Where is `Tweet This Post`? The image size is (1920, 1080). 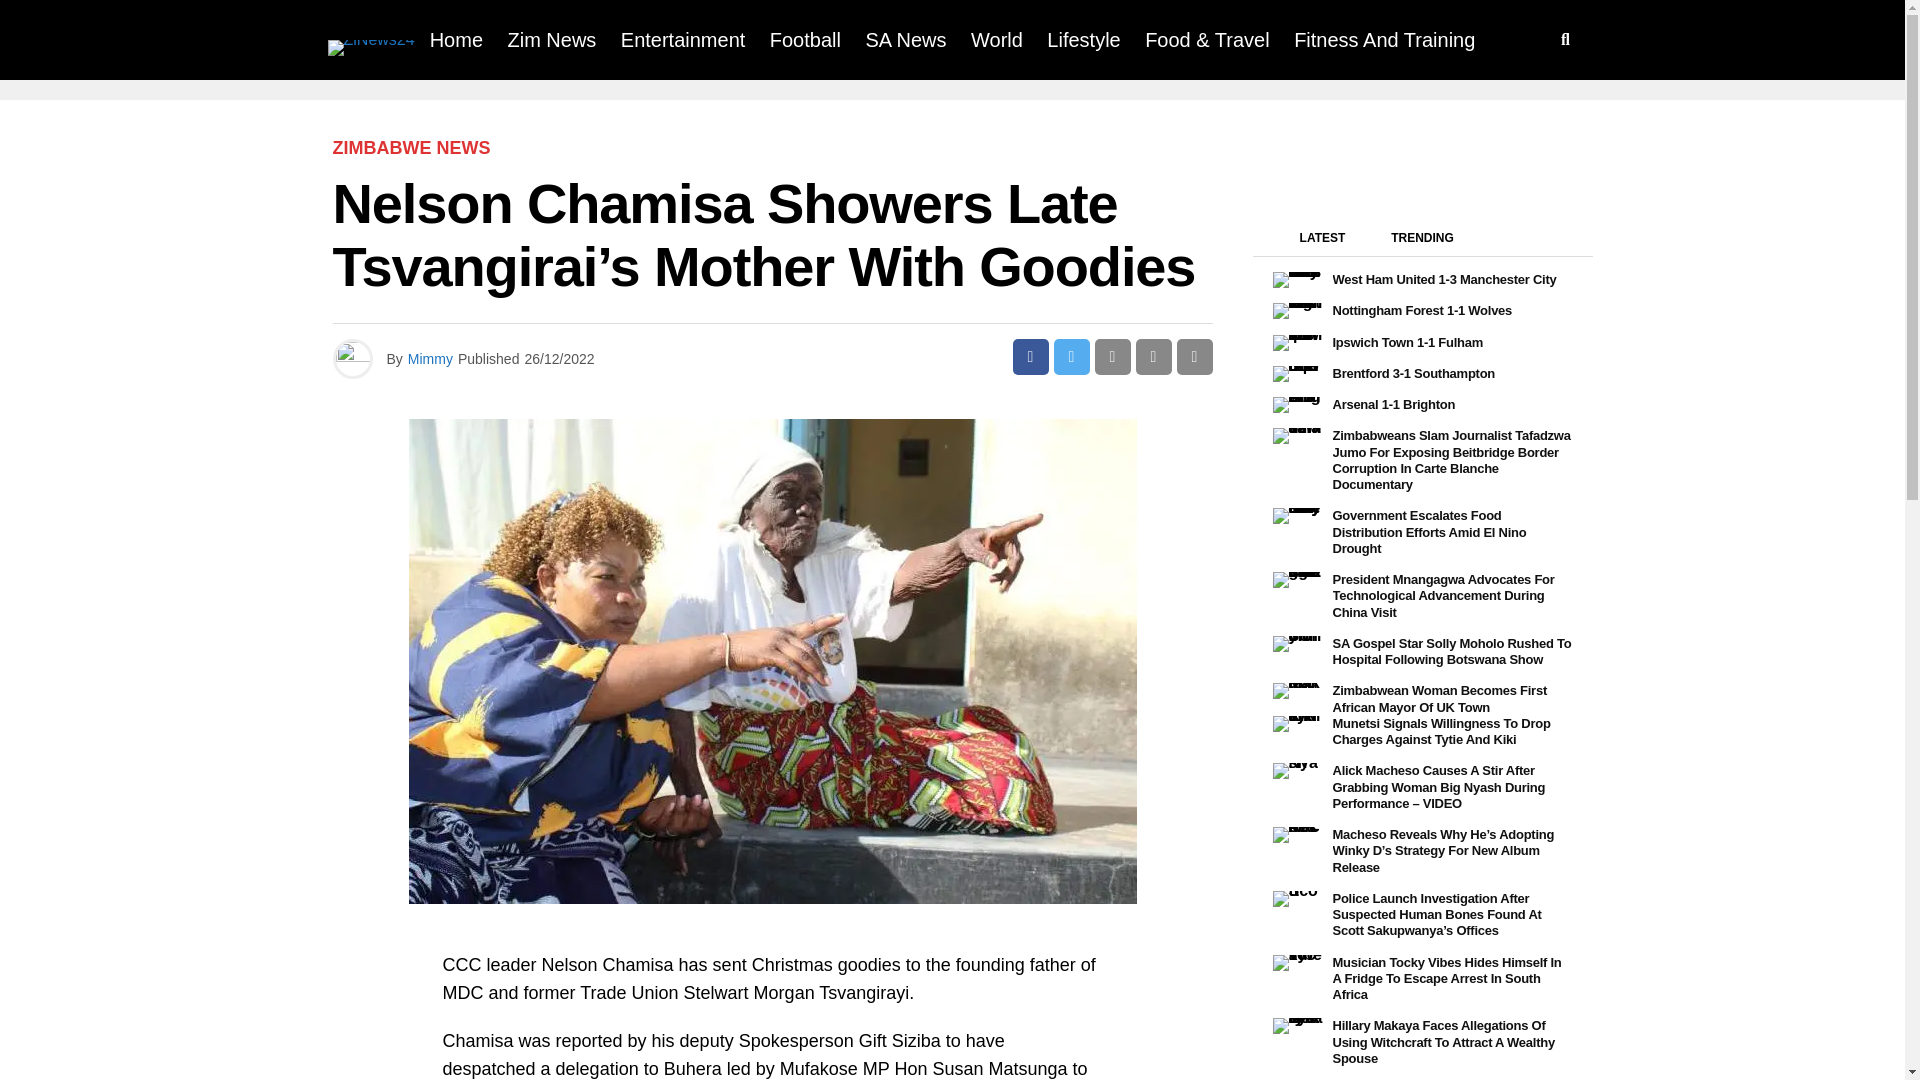 Tweet This Post is located at coordinates (1072, 356).